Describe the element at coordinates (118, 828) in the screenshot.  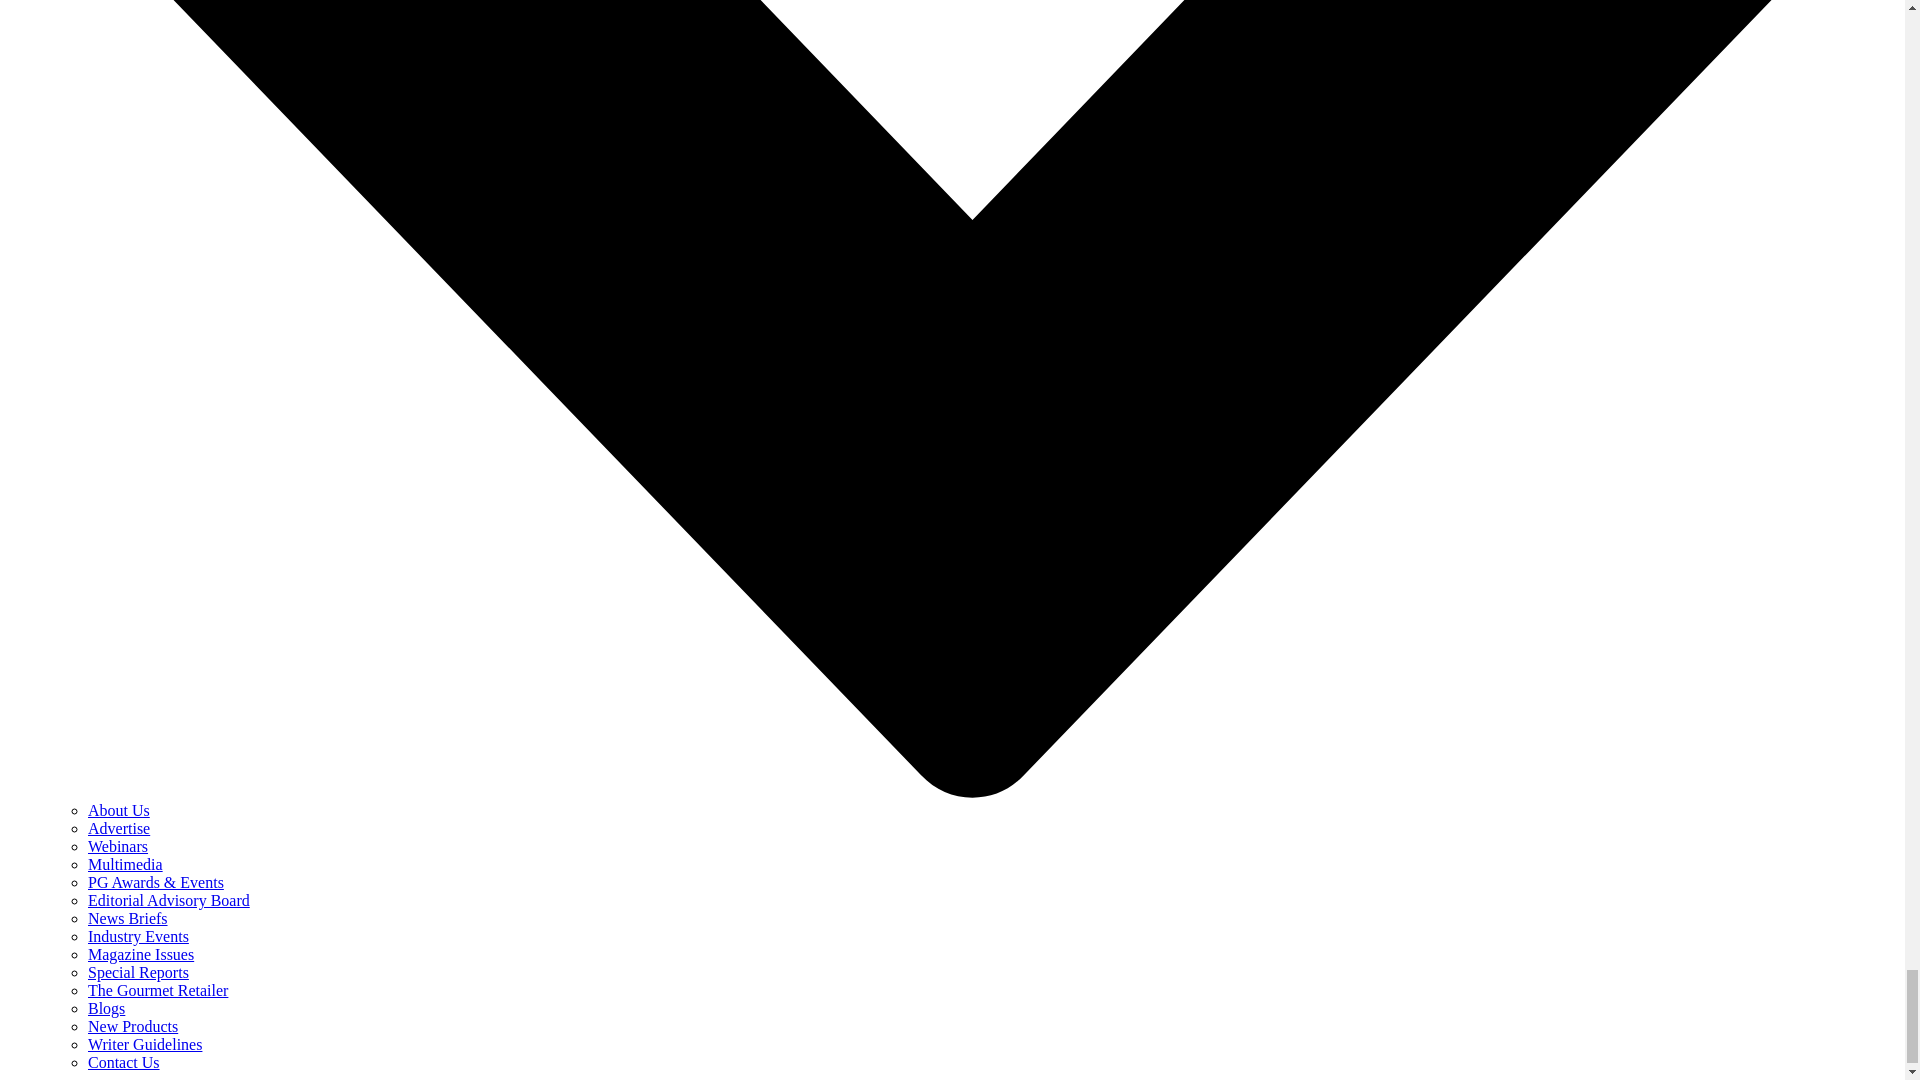
I see `Advertise` at that location.